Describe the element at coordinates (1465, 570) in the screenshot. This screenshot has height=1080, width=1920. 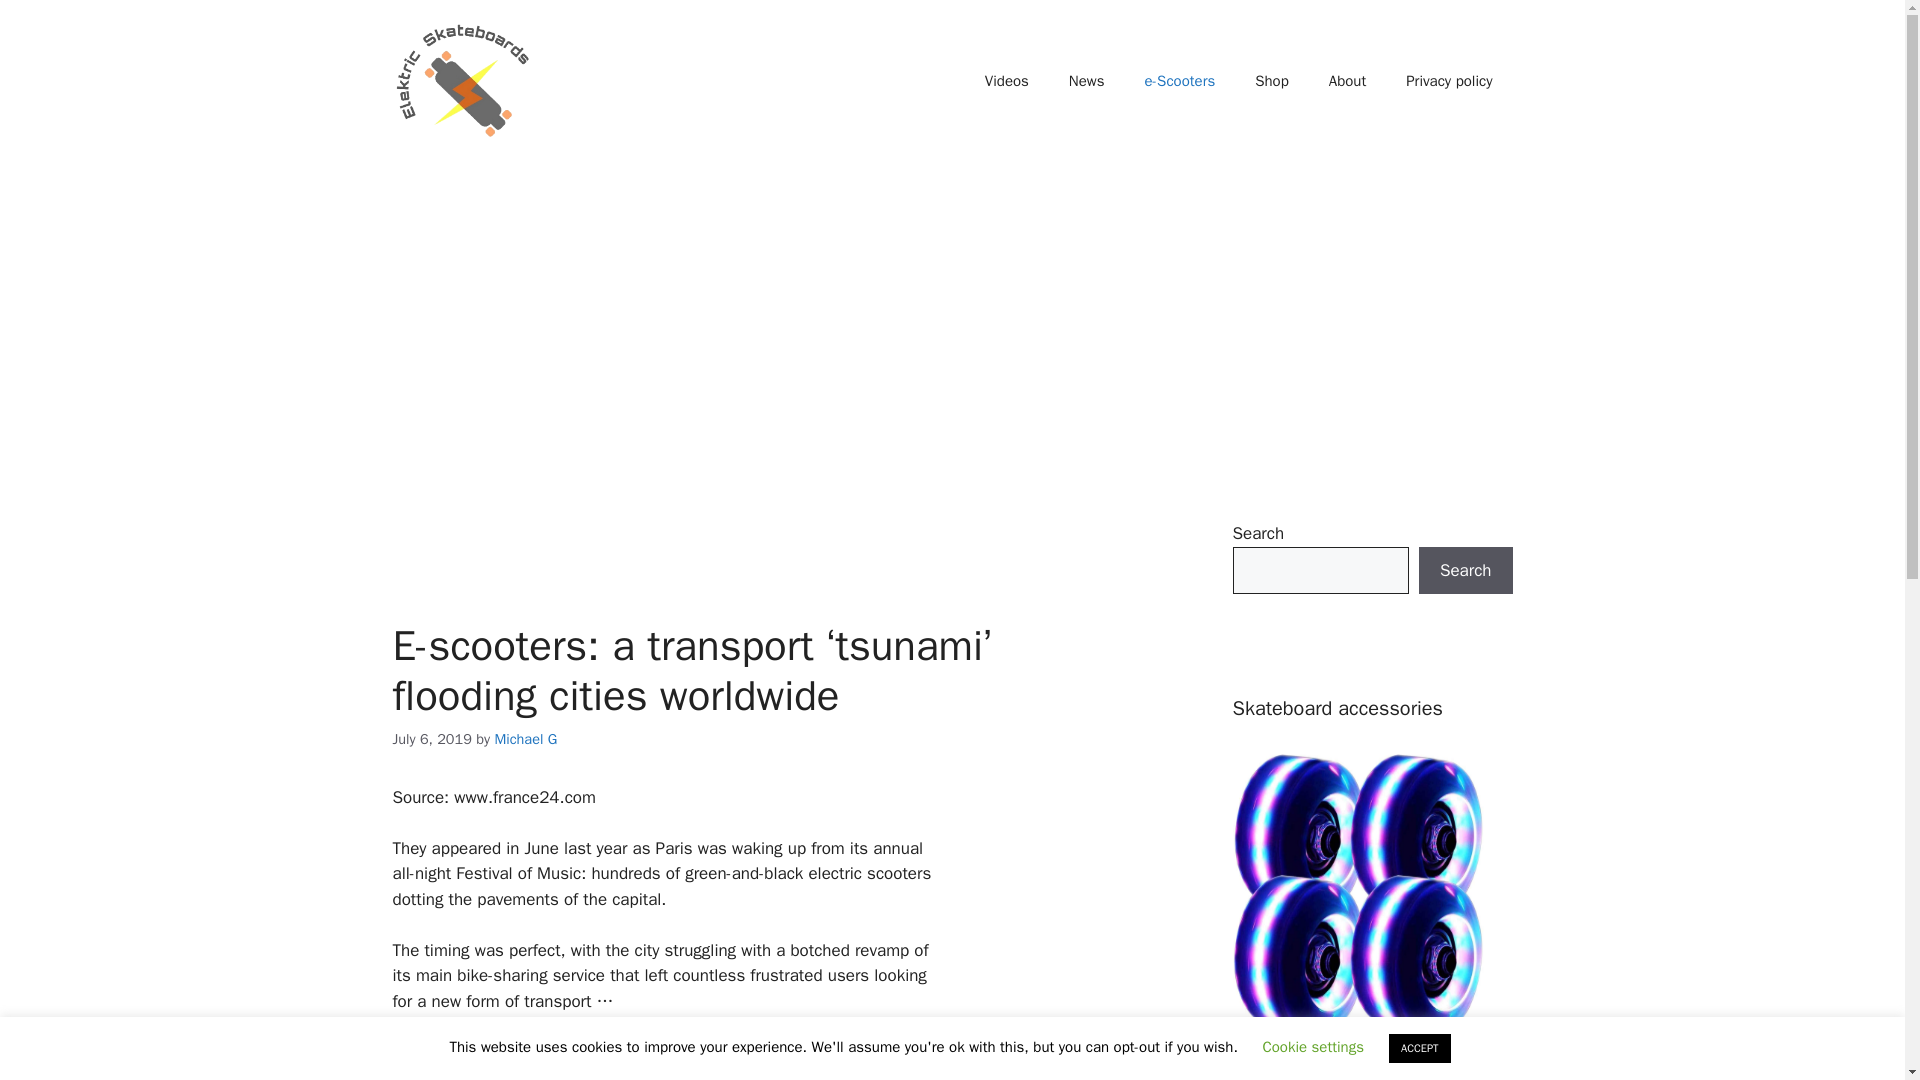
I see `Search` at that location.